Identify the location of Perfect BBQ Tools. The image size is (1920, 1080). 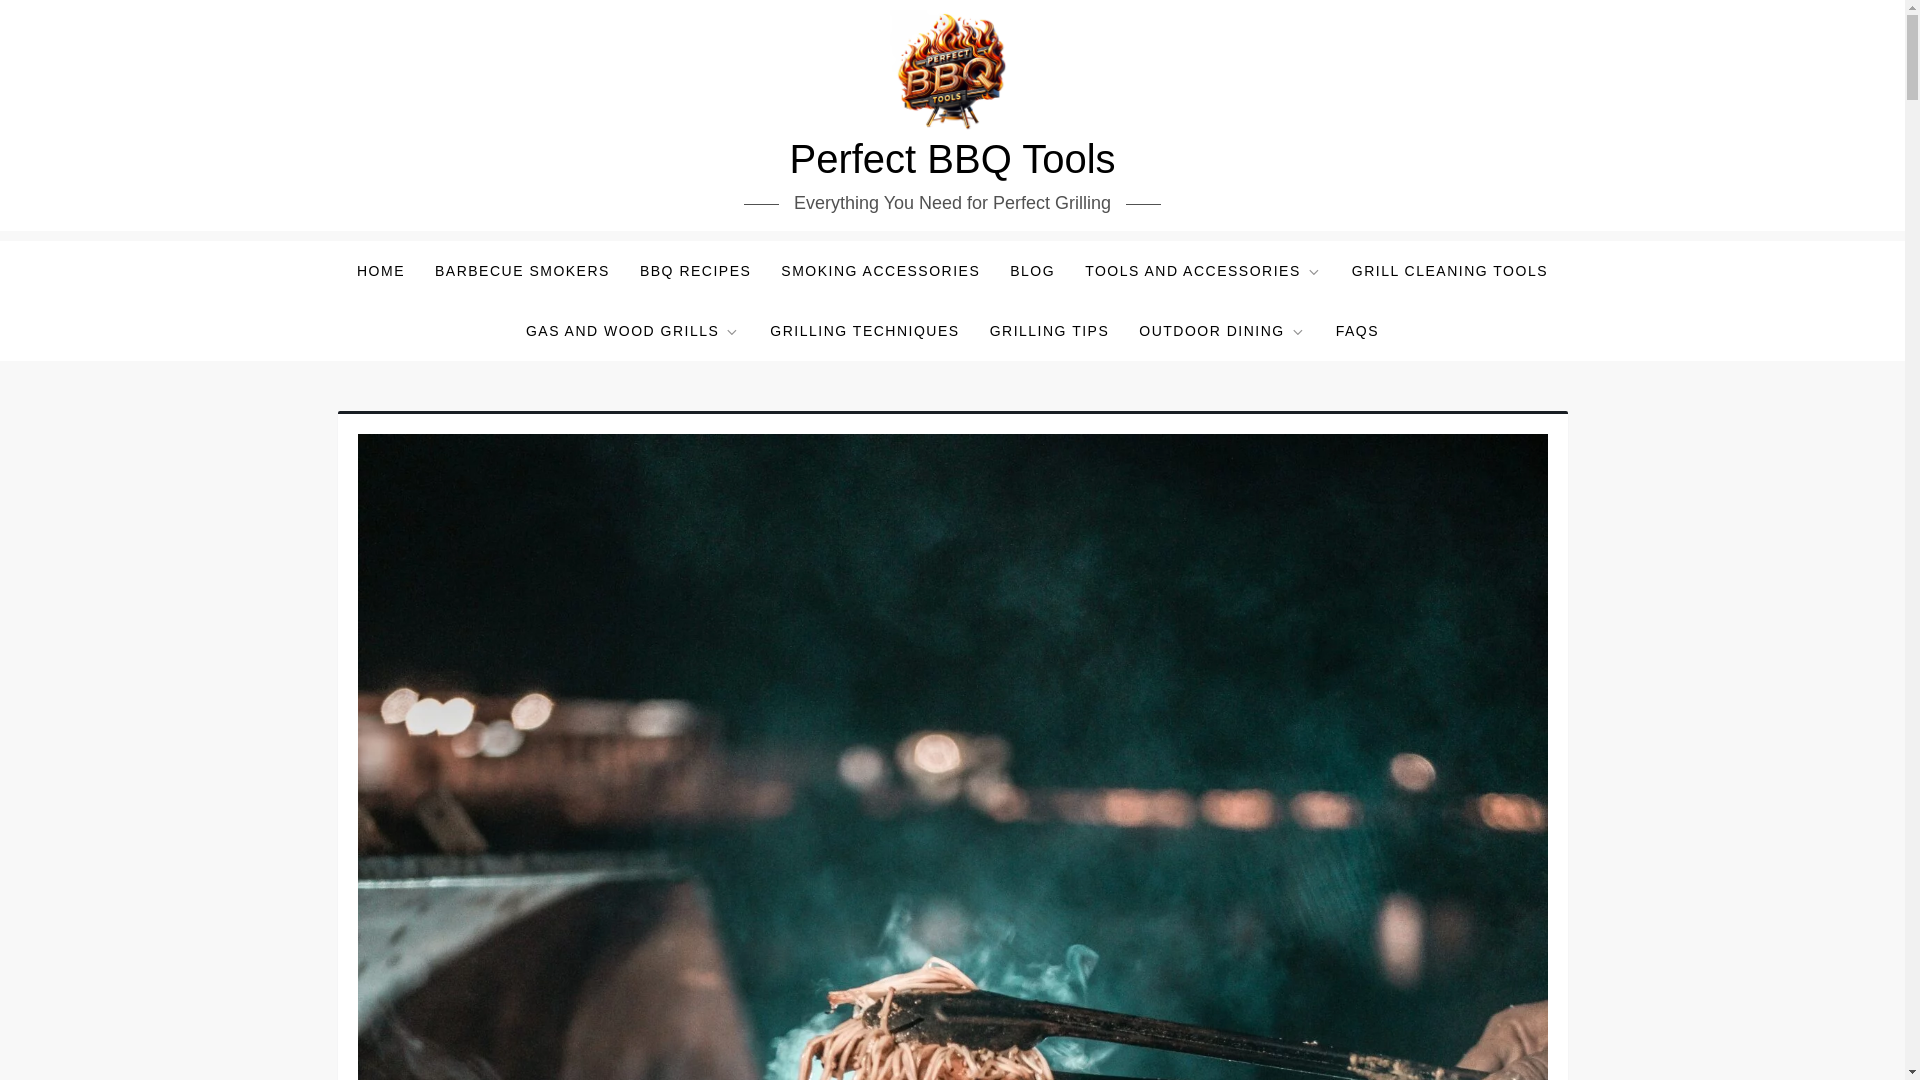
(952, 159).